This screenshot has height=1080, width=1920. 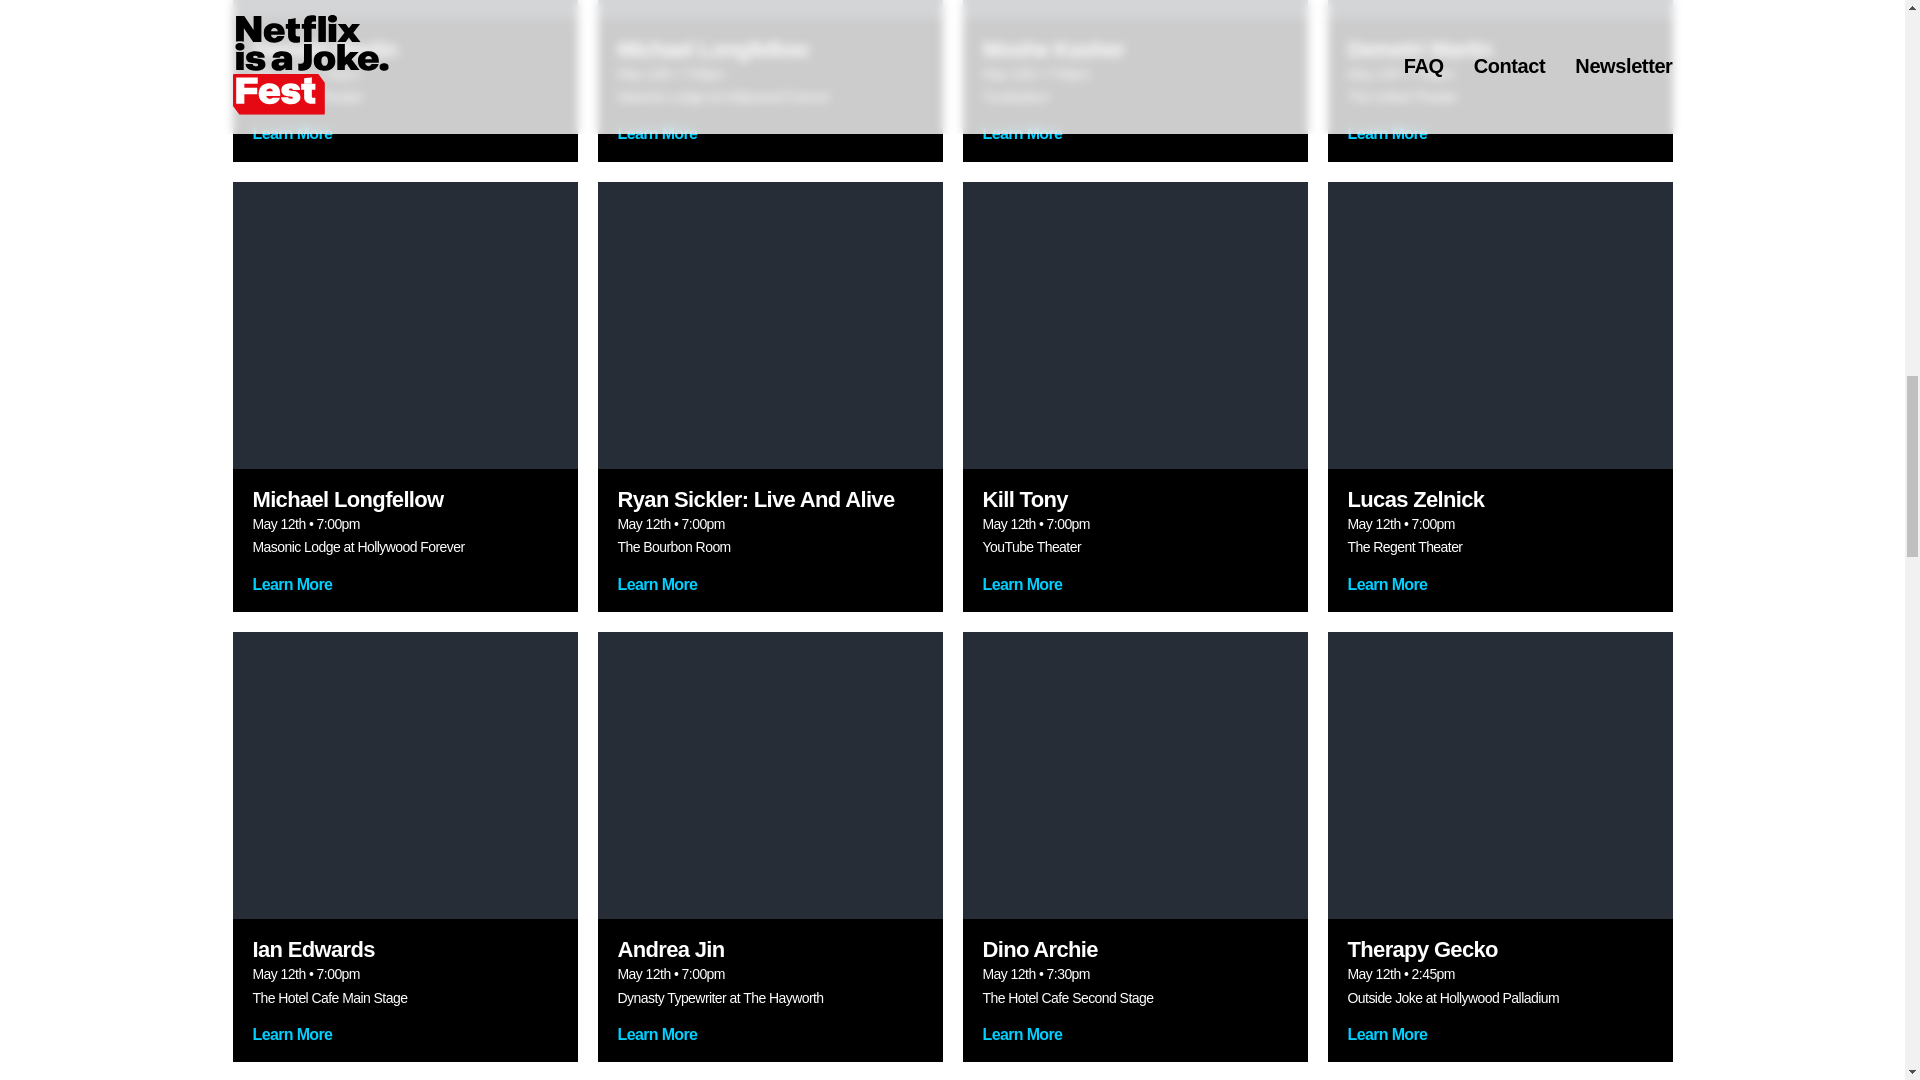 What do you see at coordinates (770, 1044) in the screenshot?
I see `Learn More` at bounding box center [770, 1044].